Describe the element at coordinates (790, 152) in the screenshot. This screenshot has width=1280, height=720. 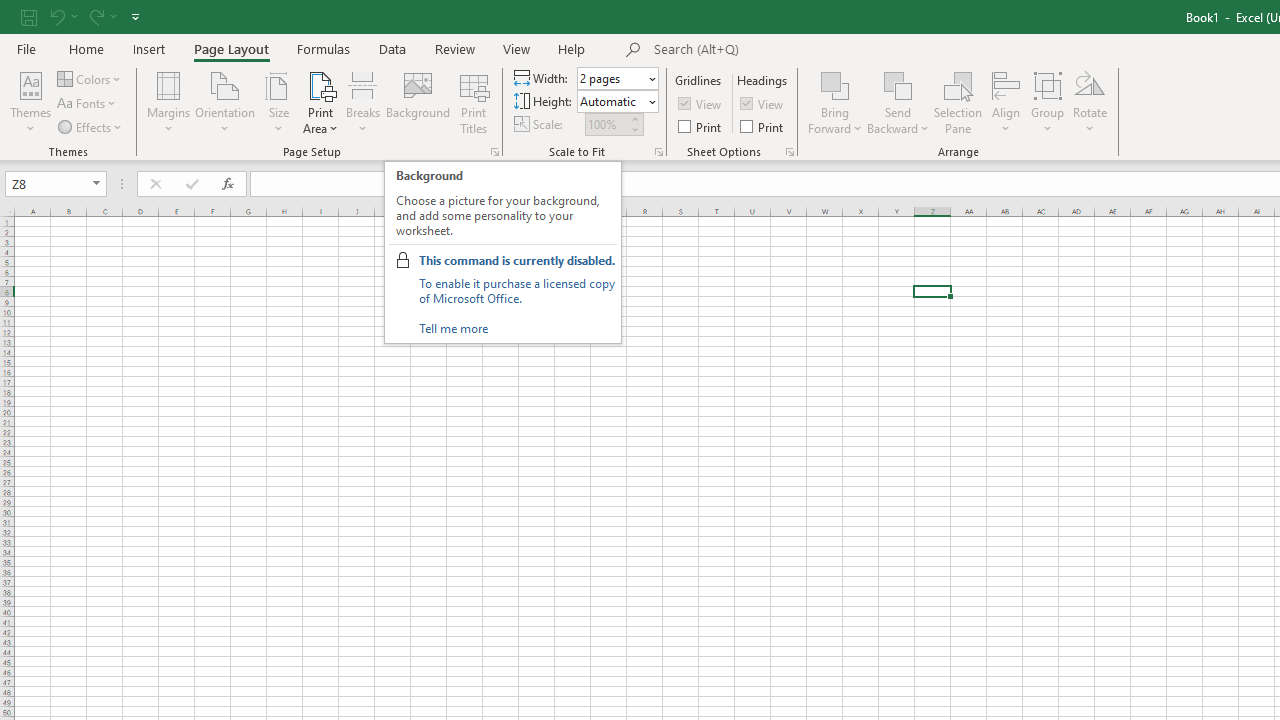
I see `Sheet Options` at that location.